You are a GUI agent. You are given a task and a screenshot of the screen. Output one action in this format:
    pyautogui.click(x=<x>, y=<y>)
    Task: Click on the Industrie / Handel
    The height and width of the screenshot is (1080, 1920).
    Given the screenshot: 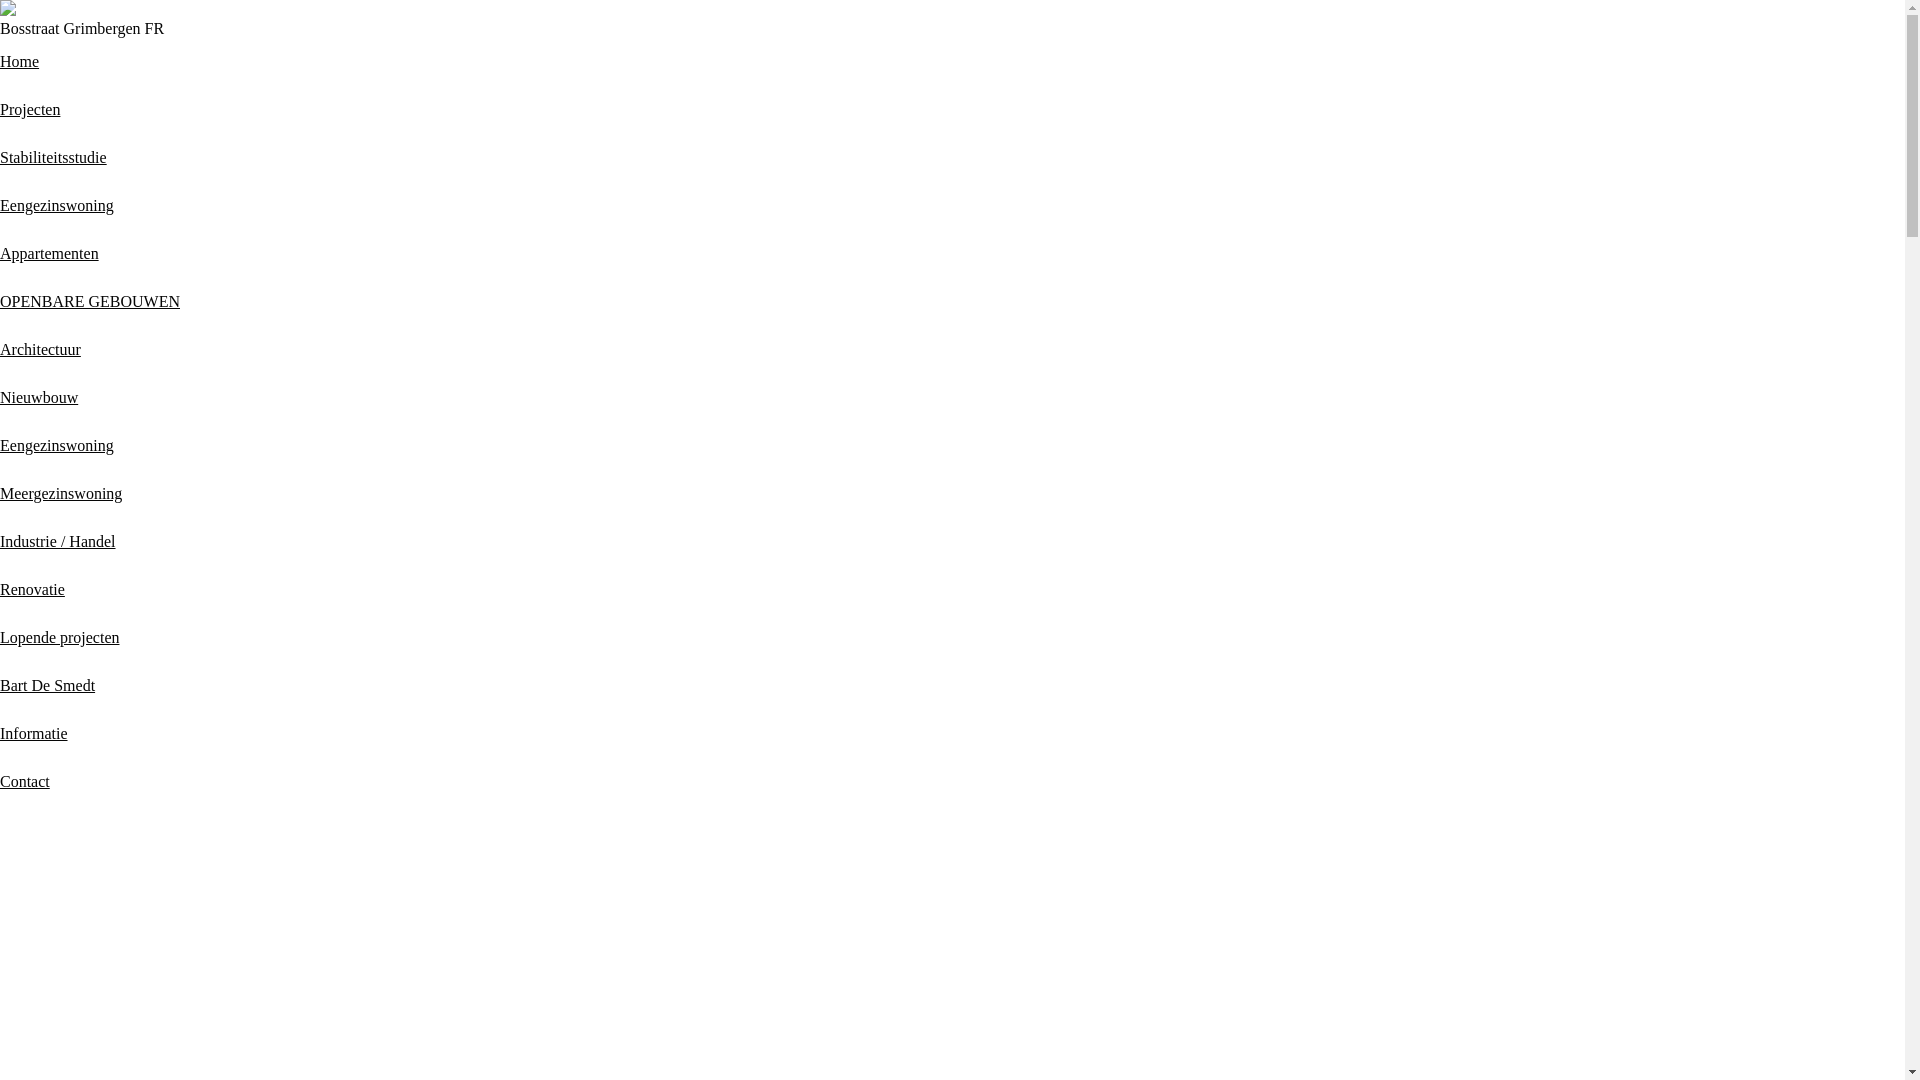 What is the action you would take?
    pyautogui.click(x=58, y=542)
    